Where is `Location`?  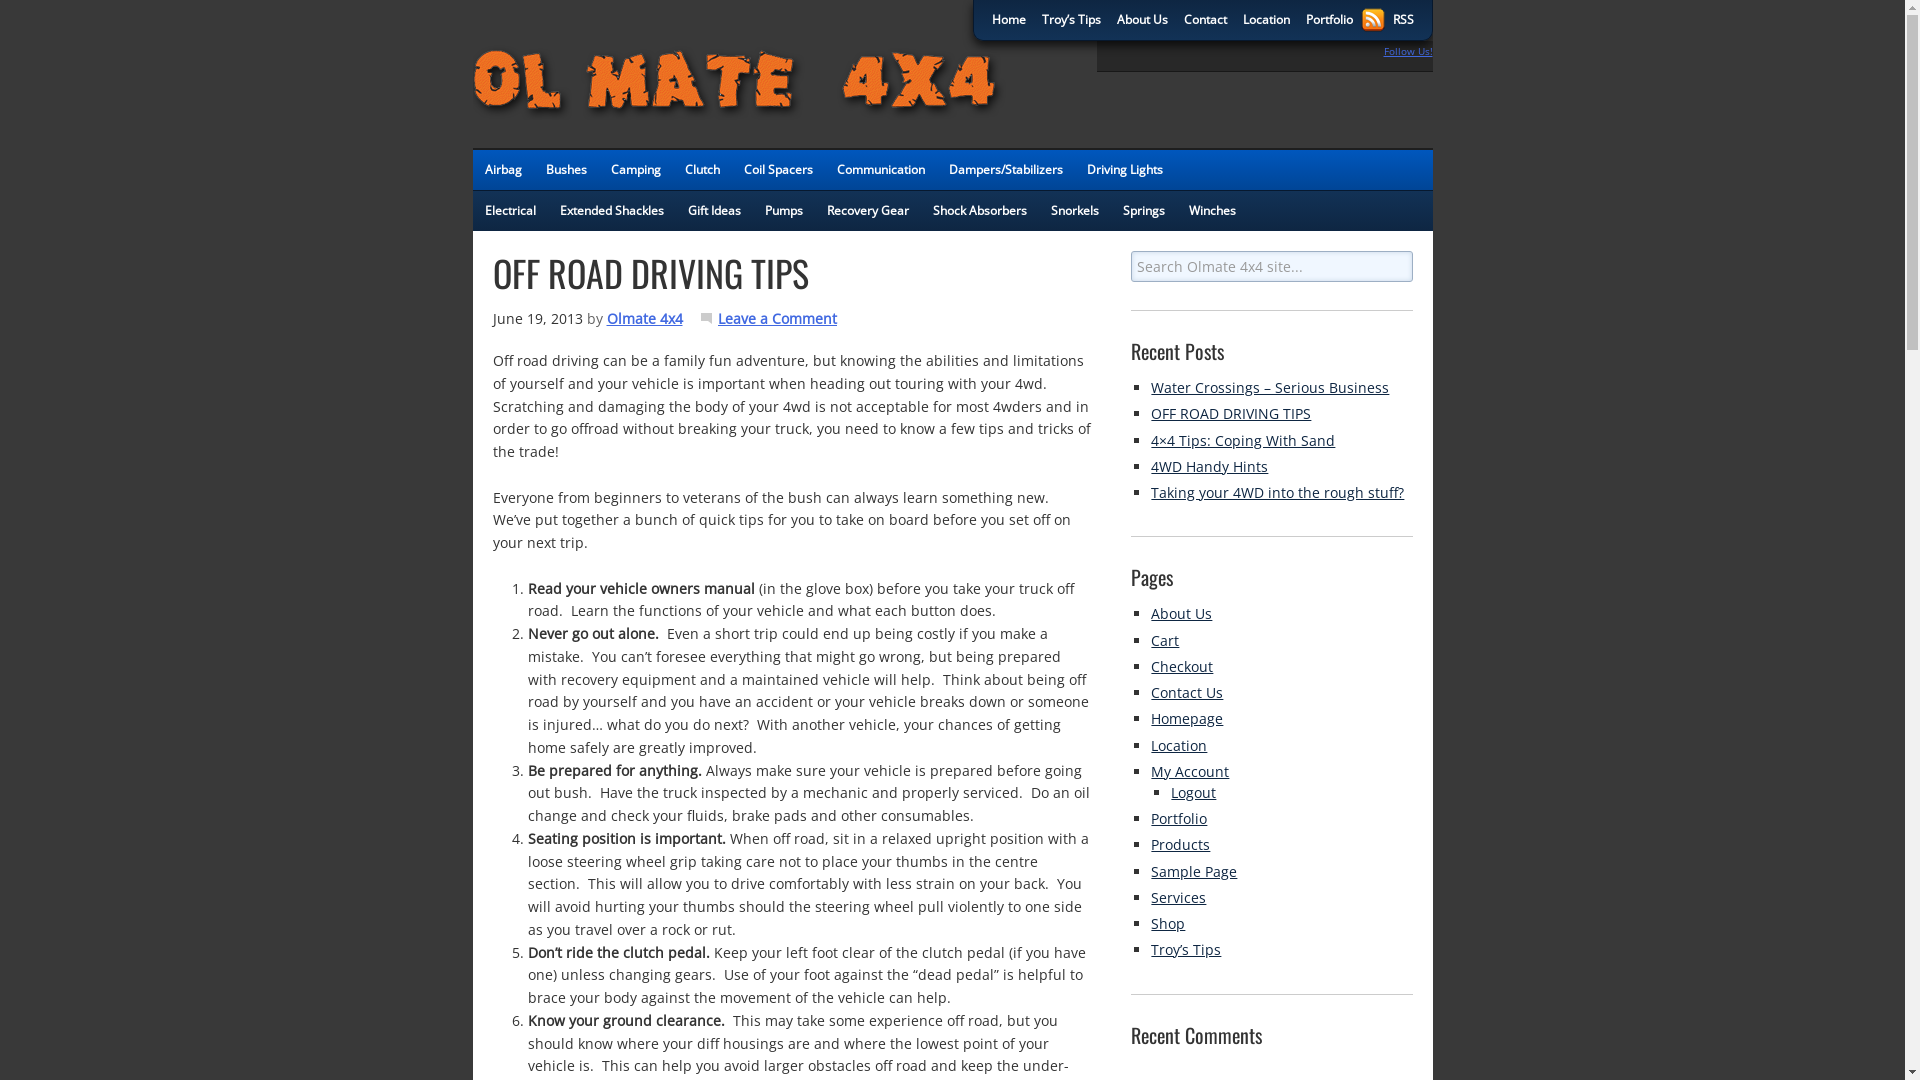 Location is located at coordinates (1266, 20).